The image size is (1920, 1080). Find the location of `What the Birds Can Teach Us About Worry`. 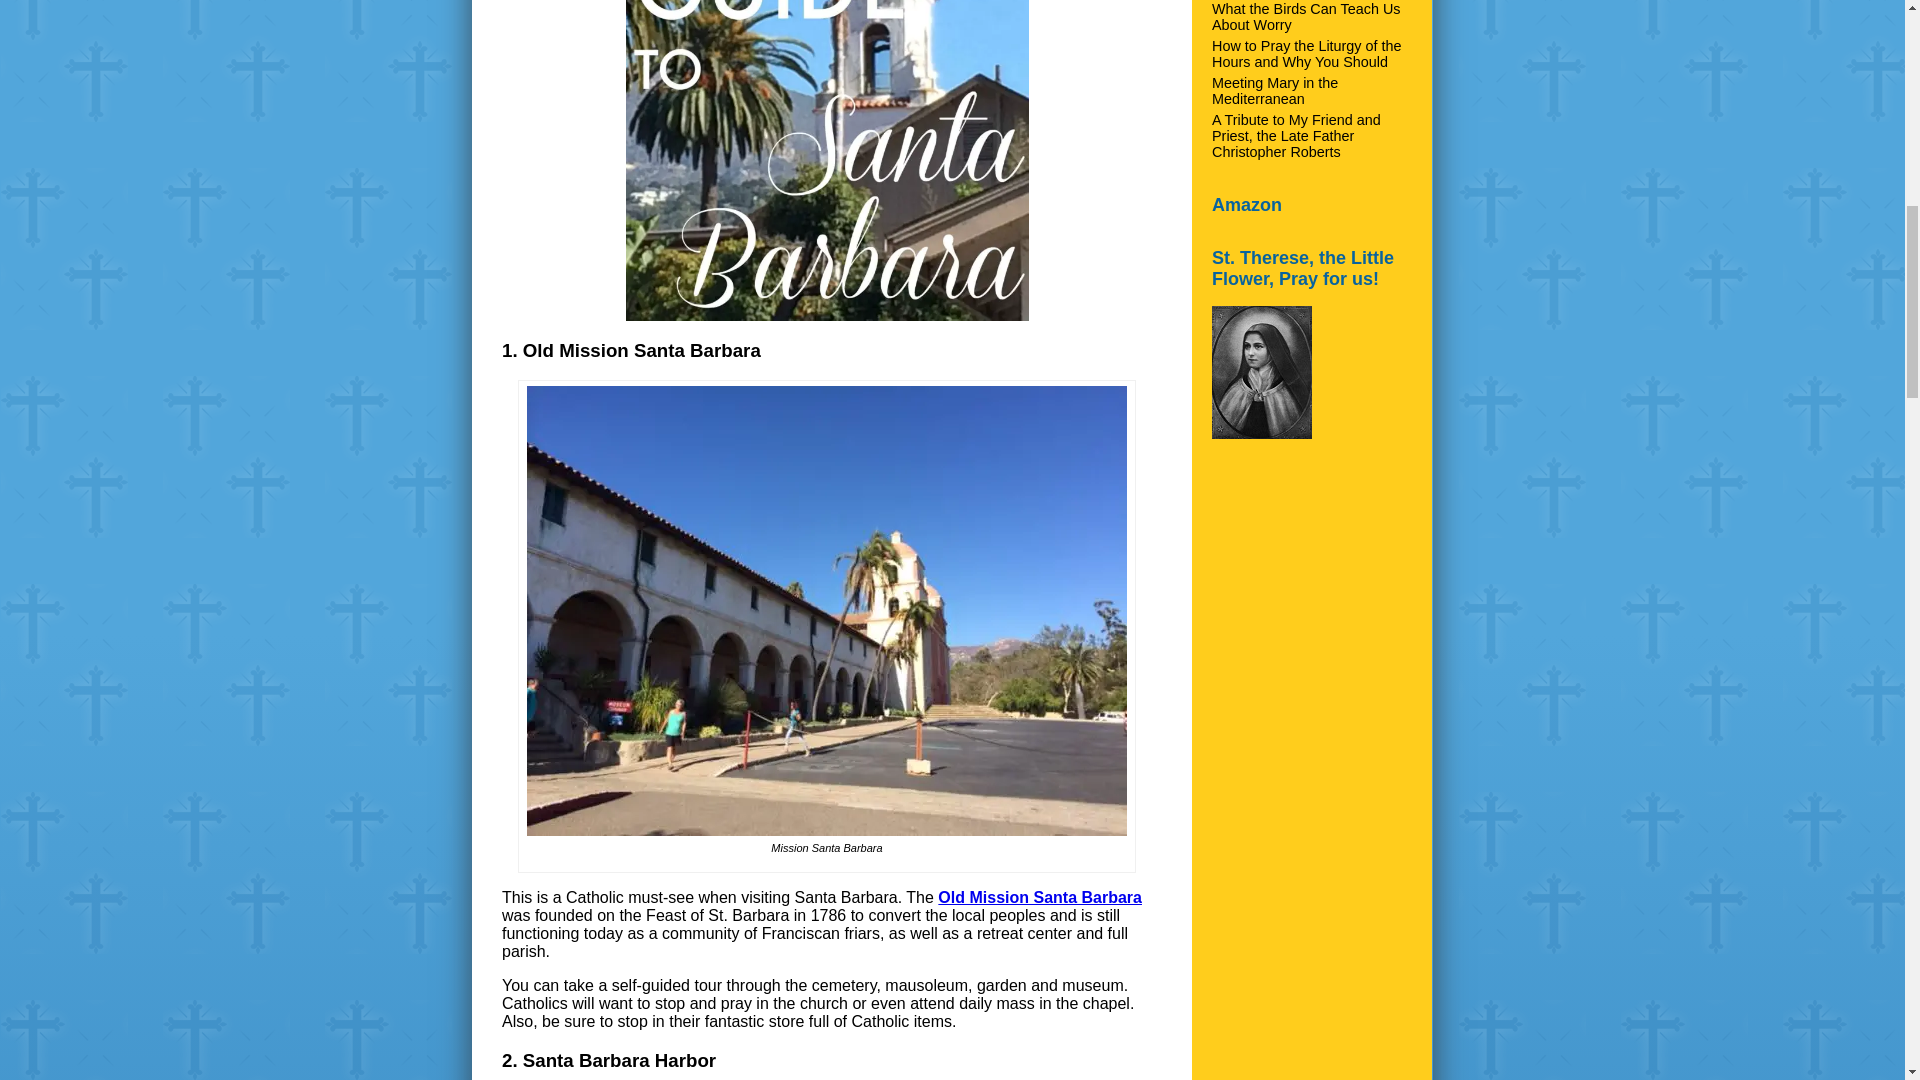

What the Birds Can Teach Us About Worry is located at coordinates (1306, 17).